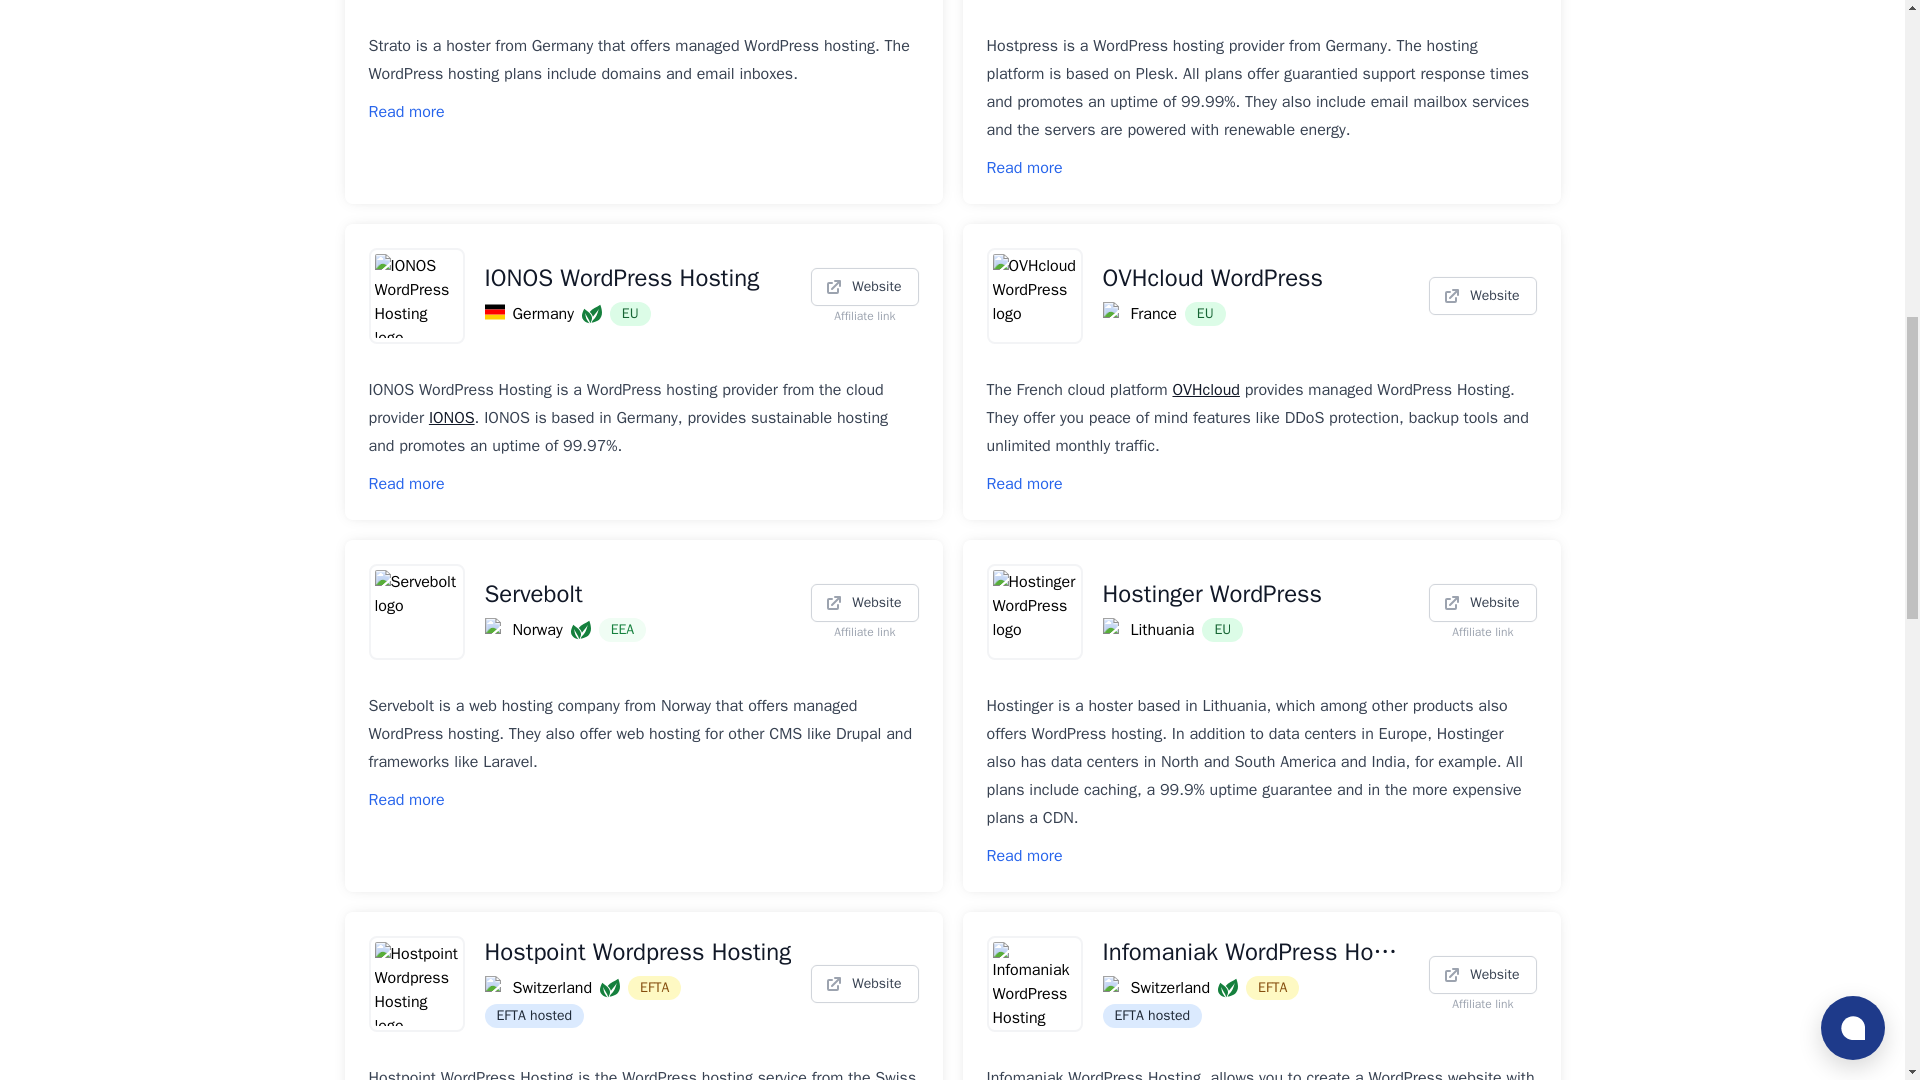  I want to click on Read more, so click(406, 800).